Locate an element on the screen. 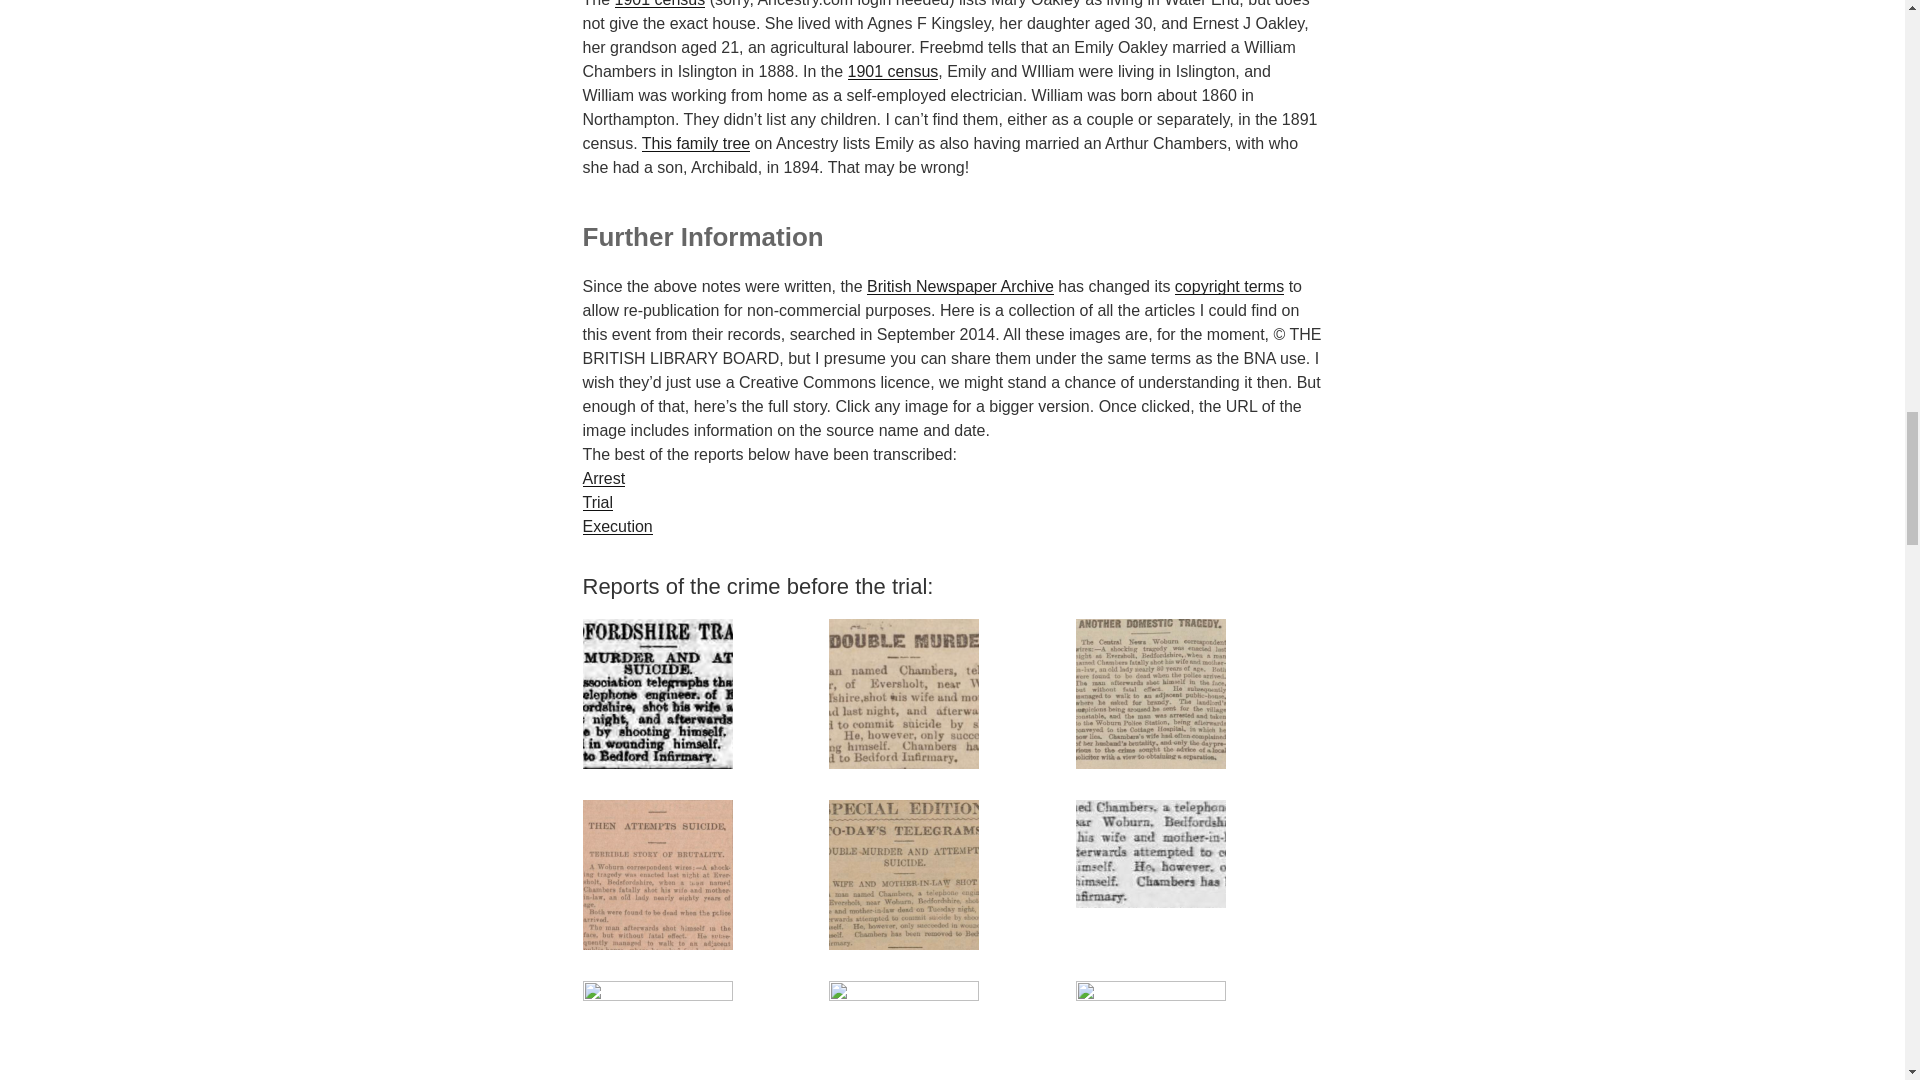 Image resolution: width=1920 pixels, height=1080 pixels. Arrest is located at coordinates (603, 478).